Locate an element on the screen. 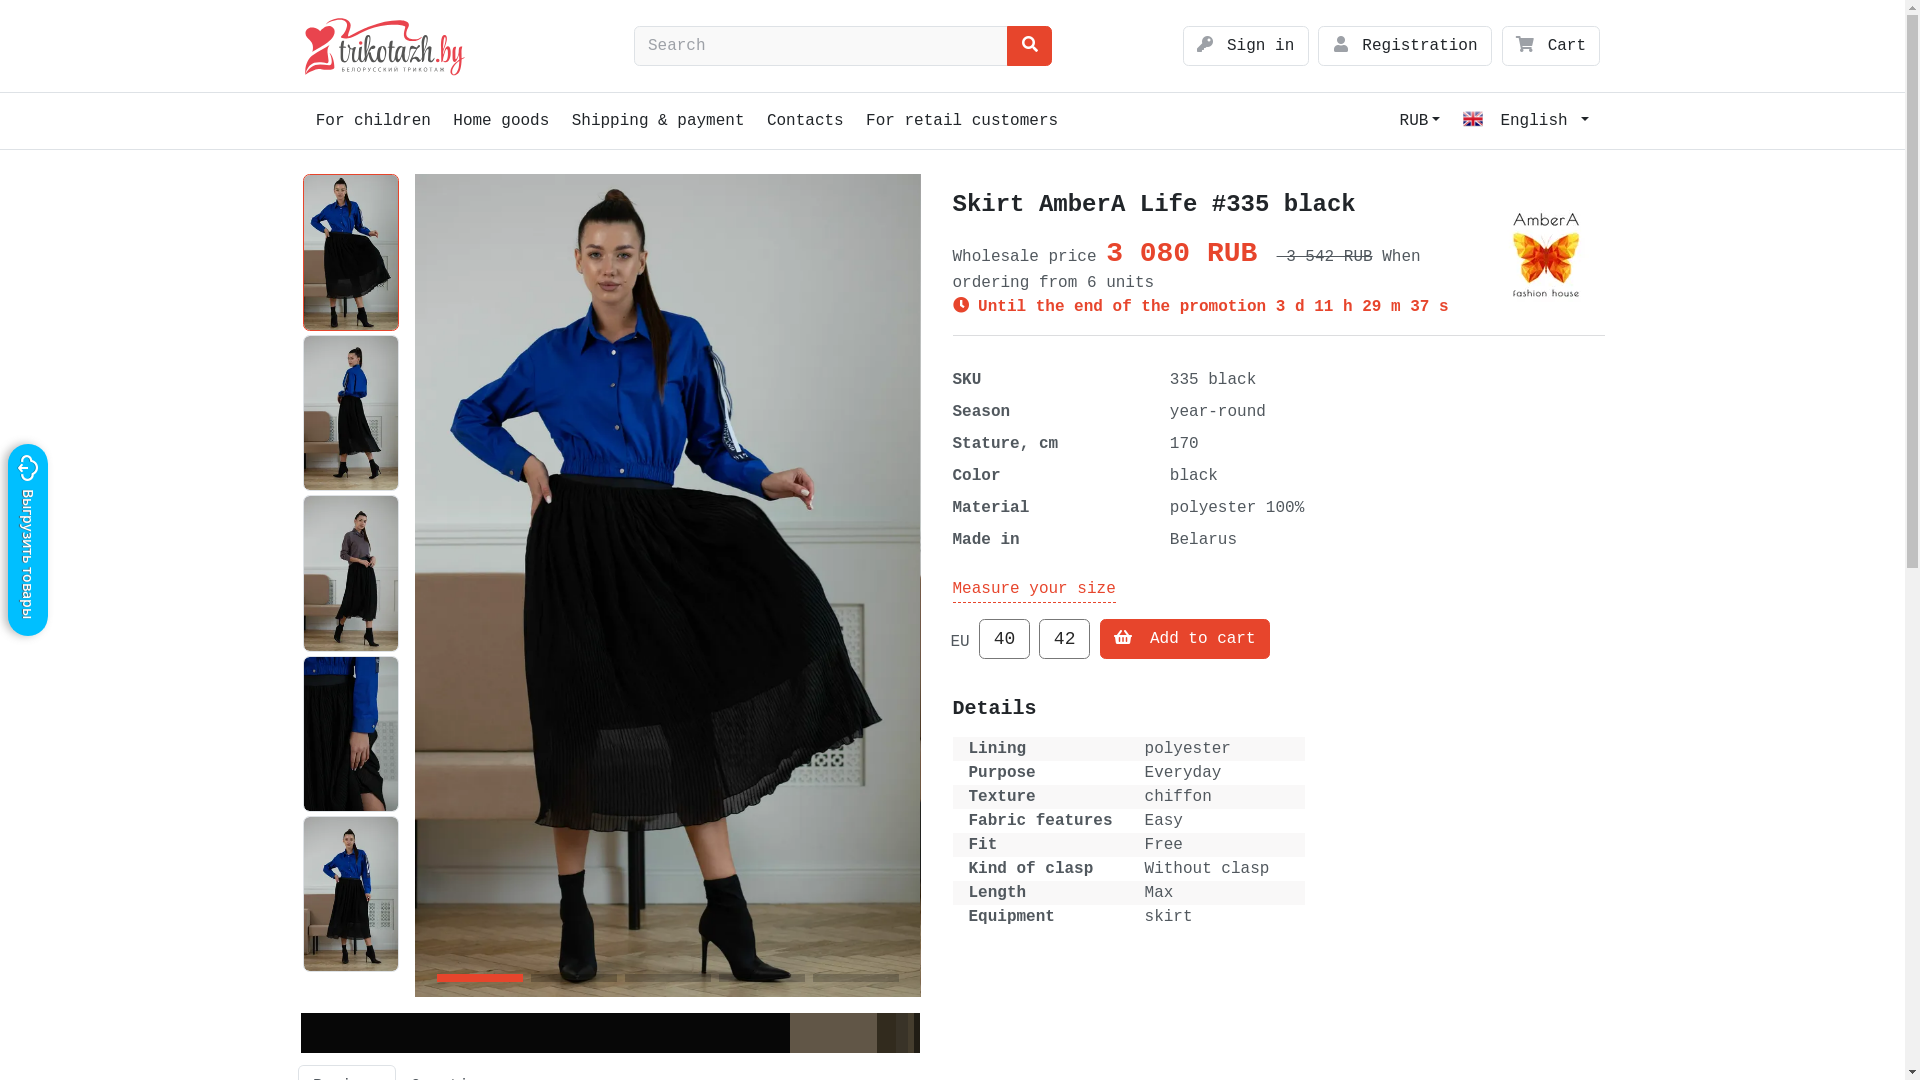  Color #453d2e is located at coordinates (911, 1033).